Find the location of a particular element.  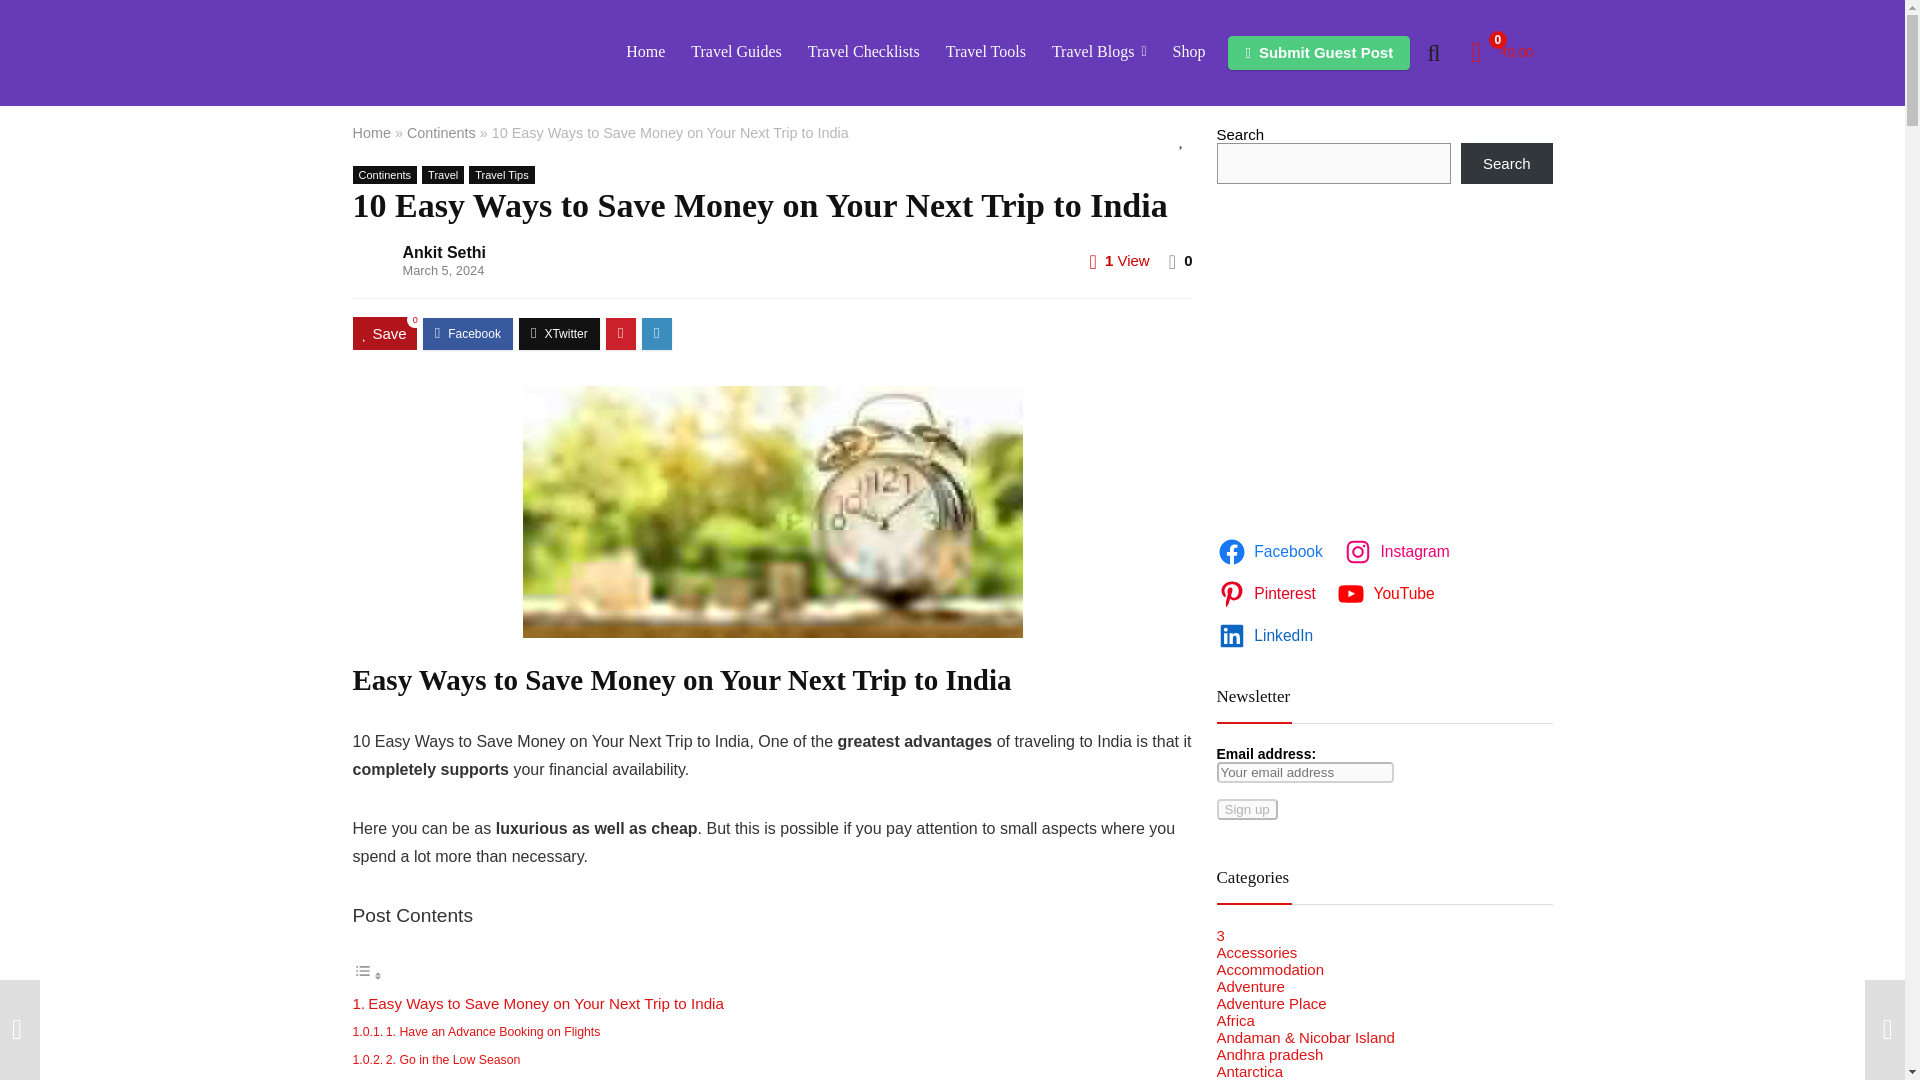

View all posts in Continents is located at coordinates (384, 174).